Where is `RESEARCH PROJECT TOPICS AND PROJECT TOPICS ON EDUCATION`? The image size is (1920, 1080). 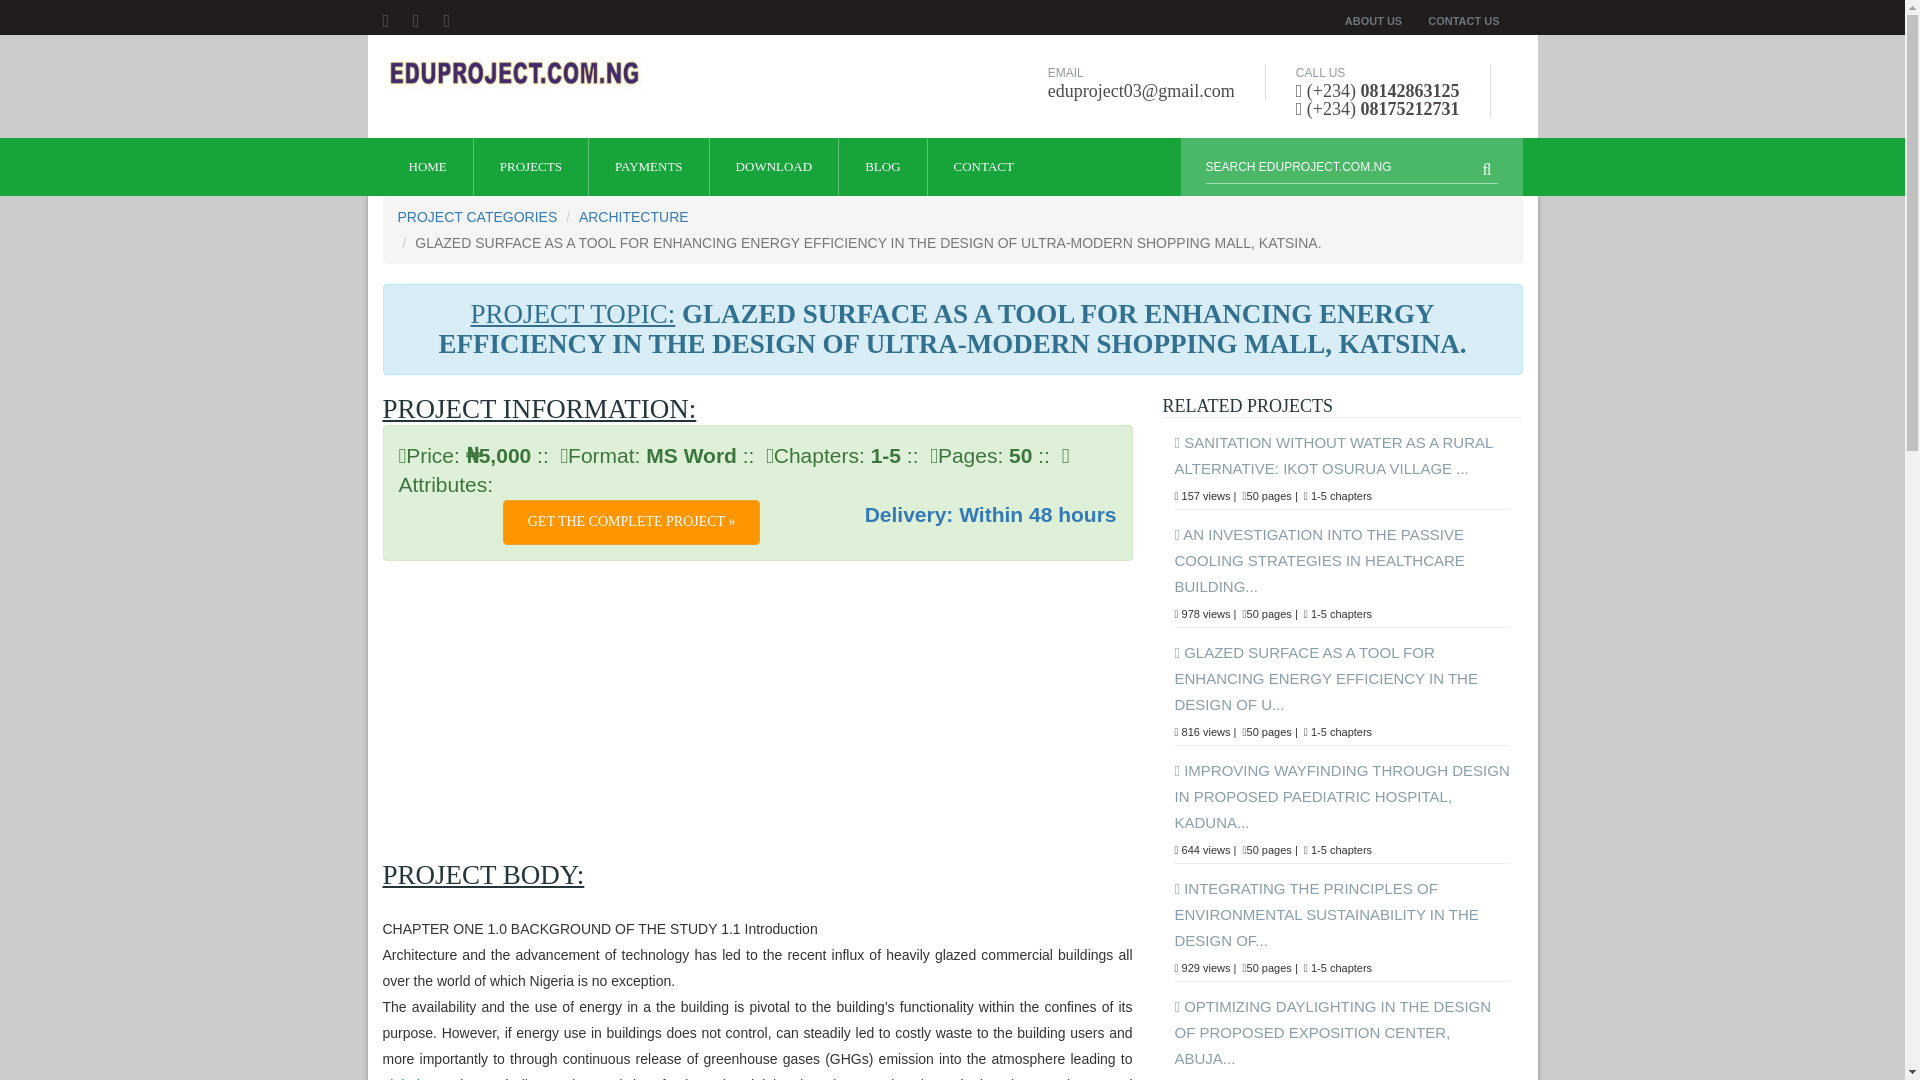
RESEARCH PROJECT TOPICS AND PROJECT TOPICS ON EDUCATION is located at coordinates (514, 72).